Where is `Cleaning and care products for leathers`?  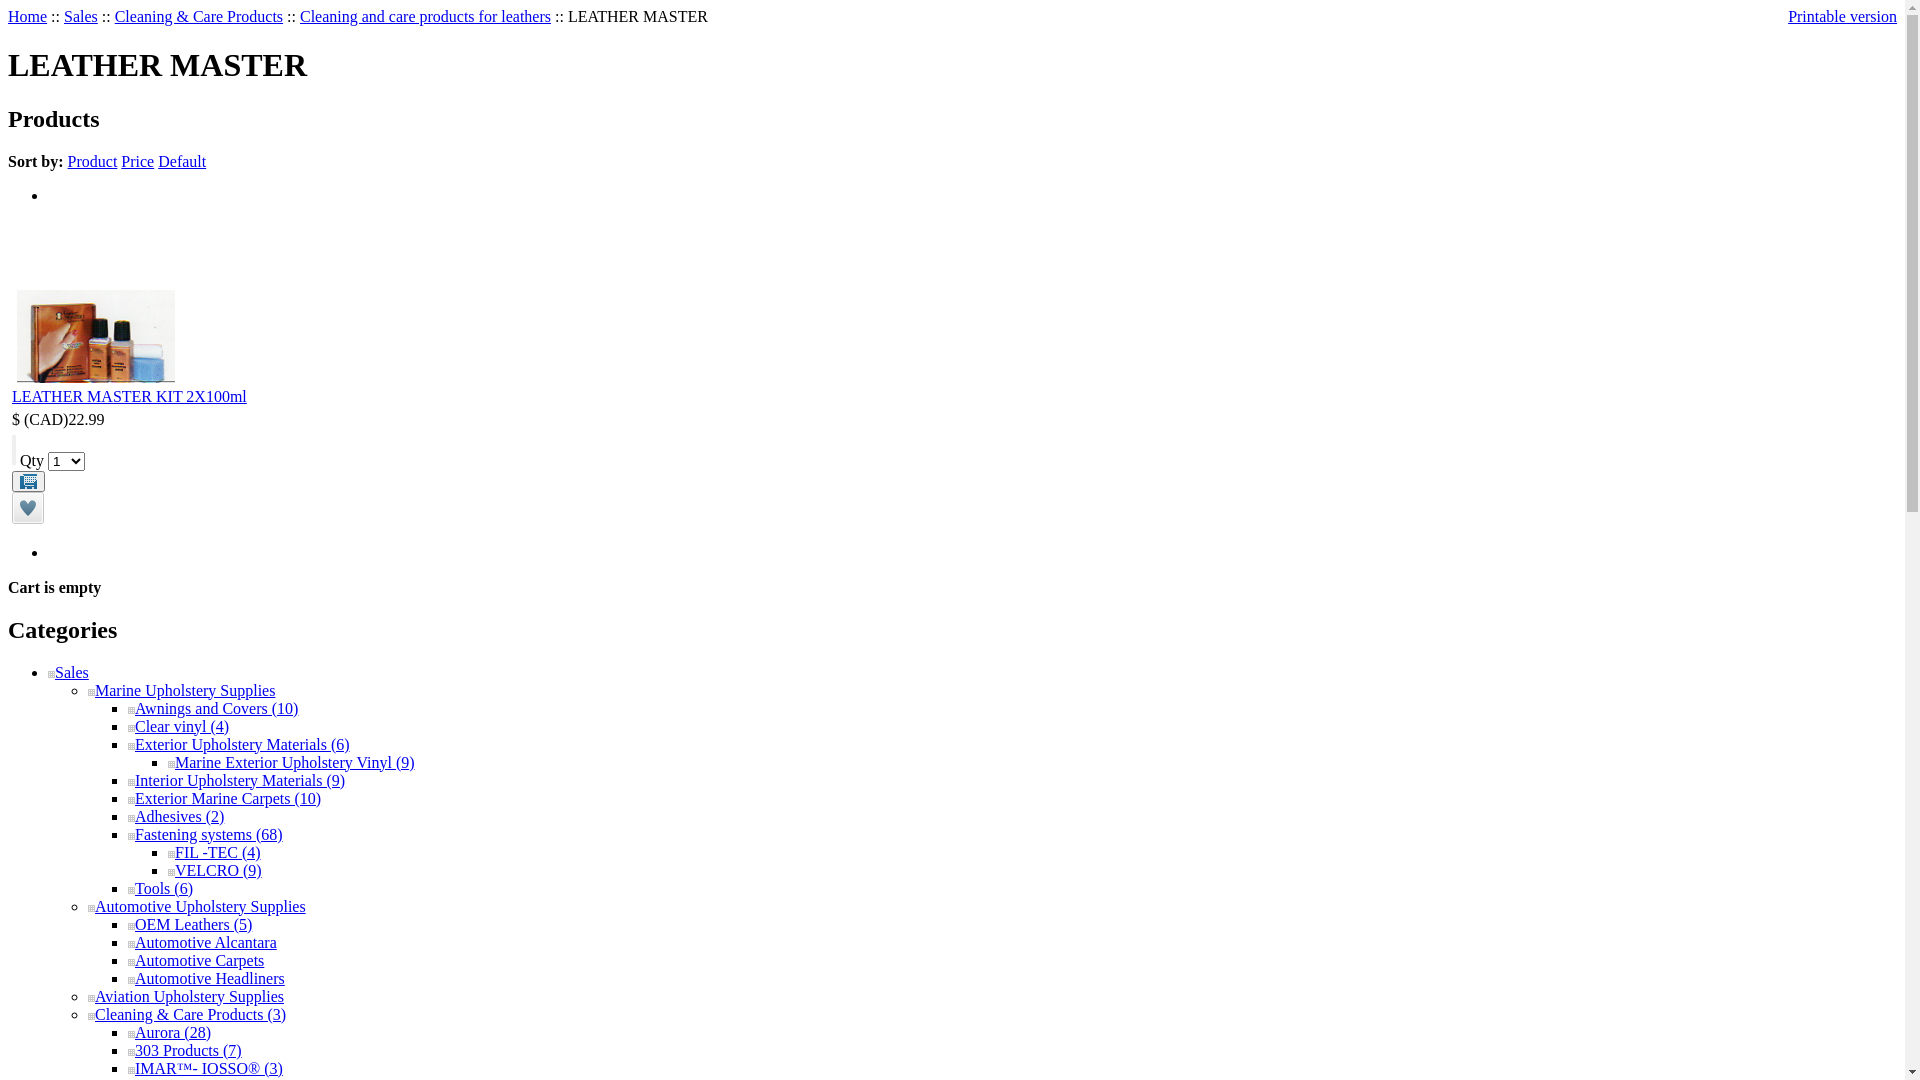 Cleaning and care products for leathers is located at coordinates (426, 16).